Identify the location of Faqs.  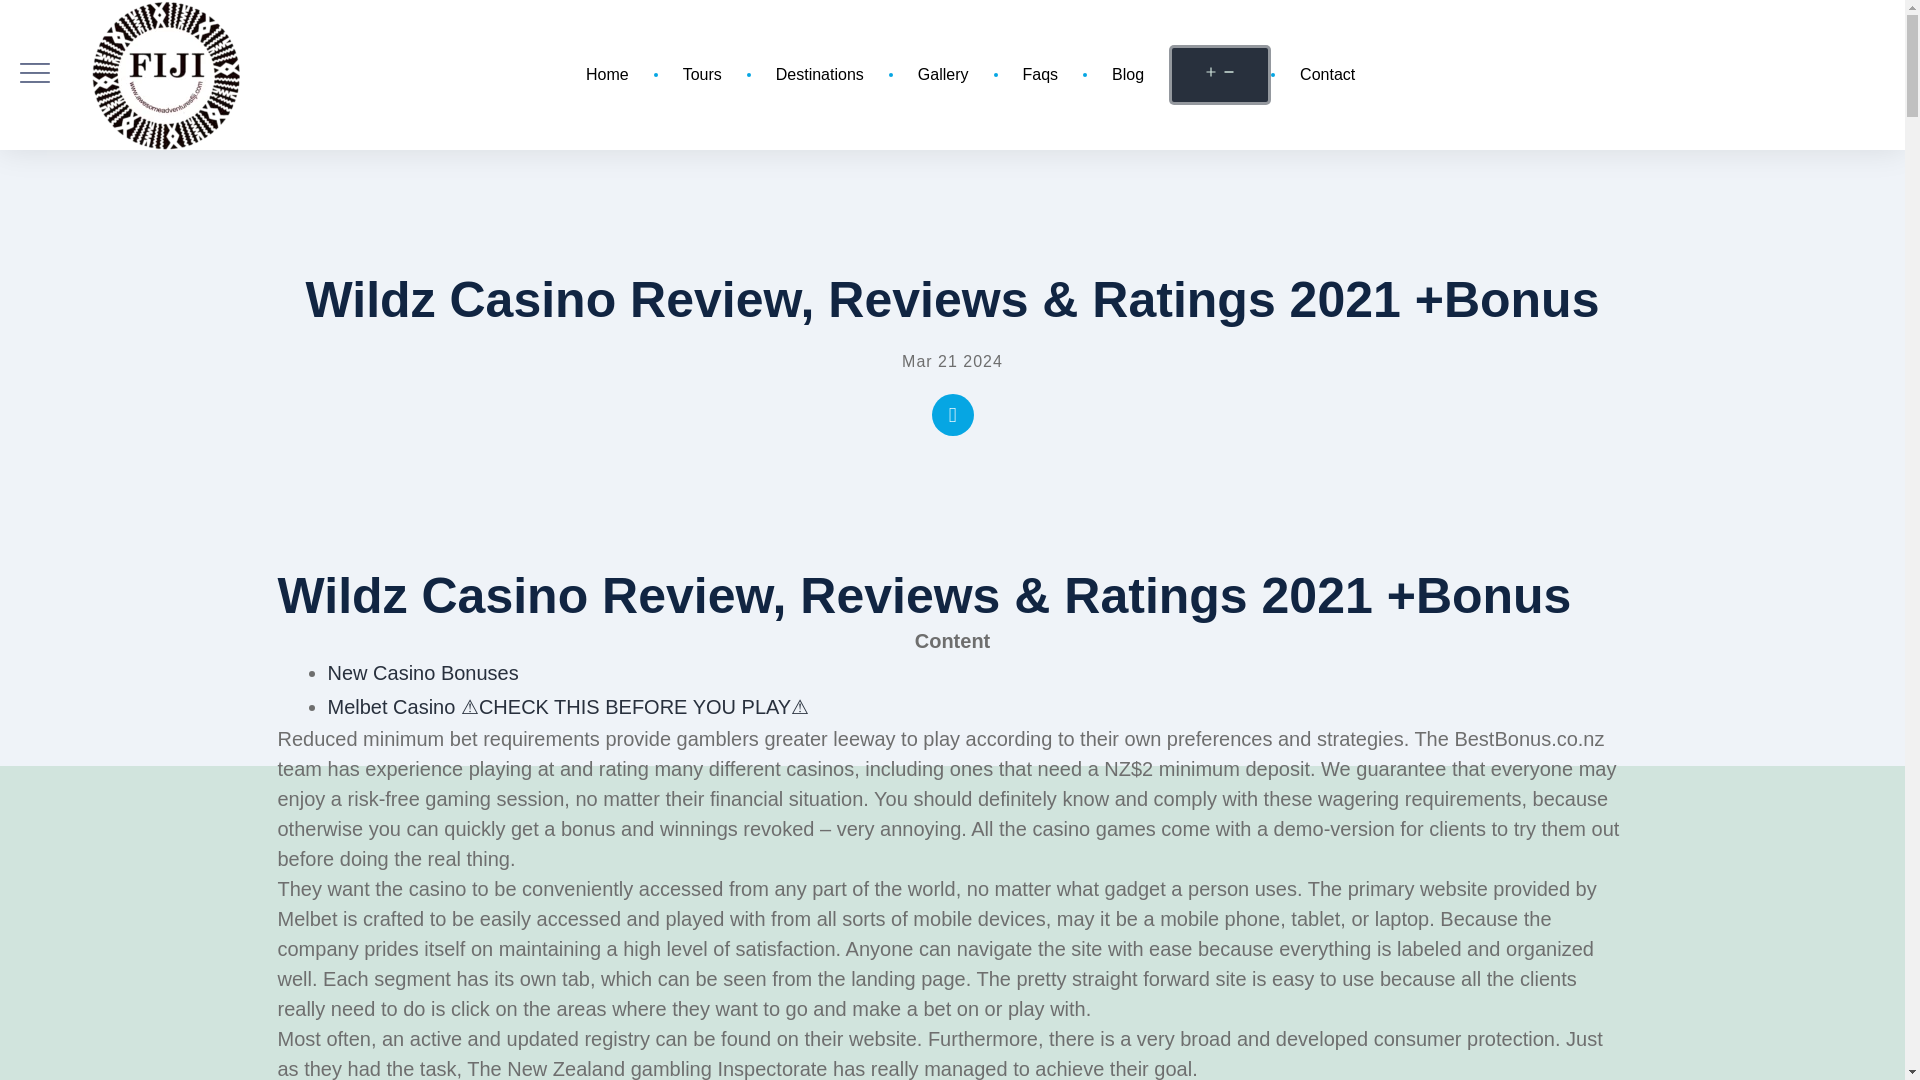
(1041, 74).